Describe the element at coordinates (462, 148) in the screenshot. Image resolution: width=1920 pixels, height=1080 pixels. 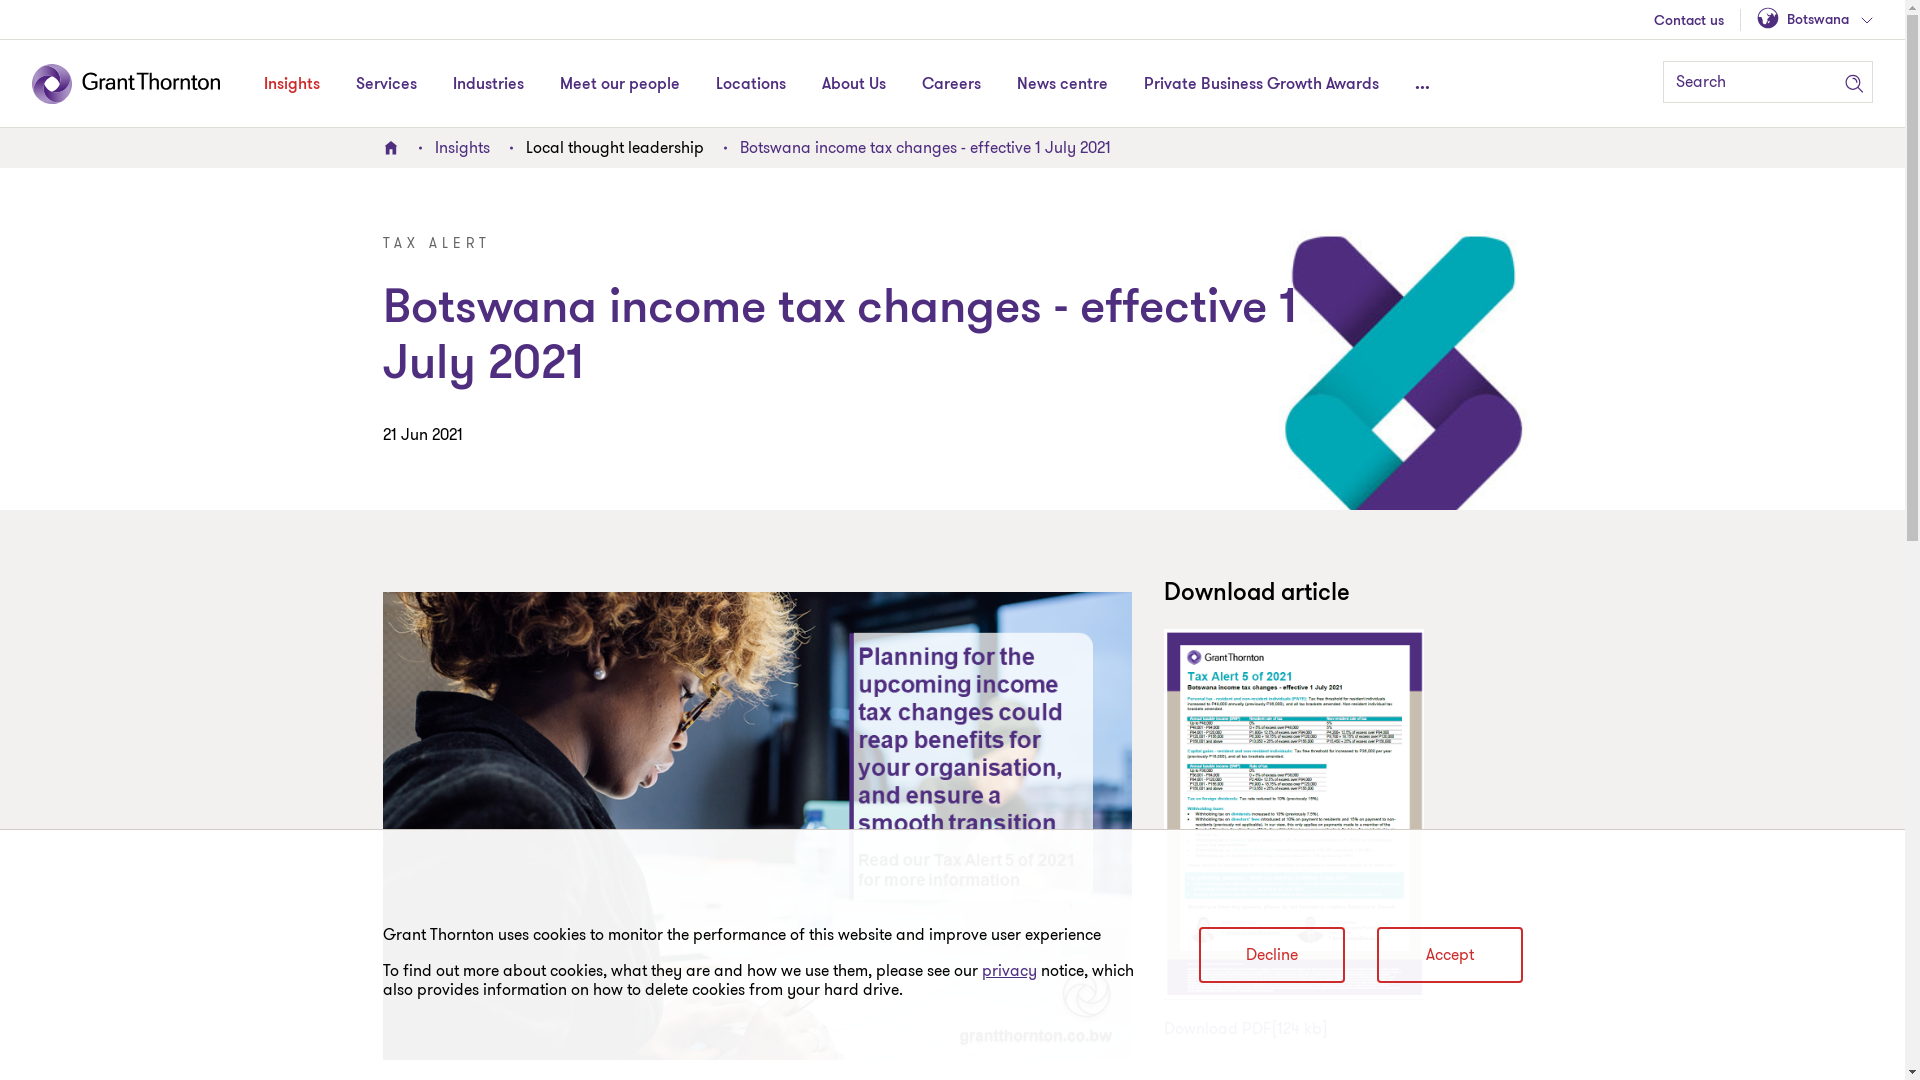
I see `Insights` at that location.